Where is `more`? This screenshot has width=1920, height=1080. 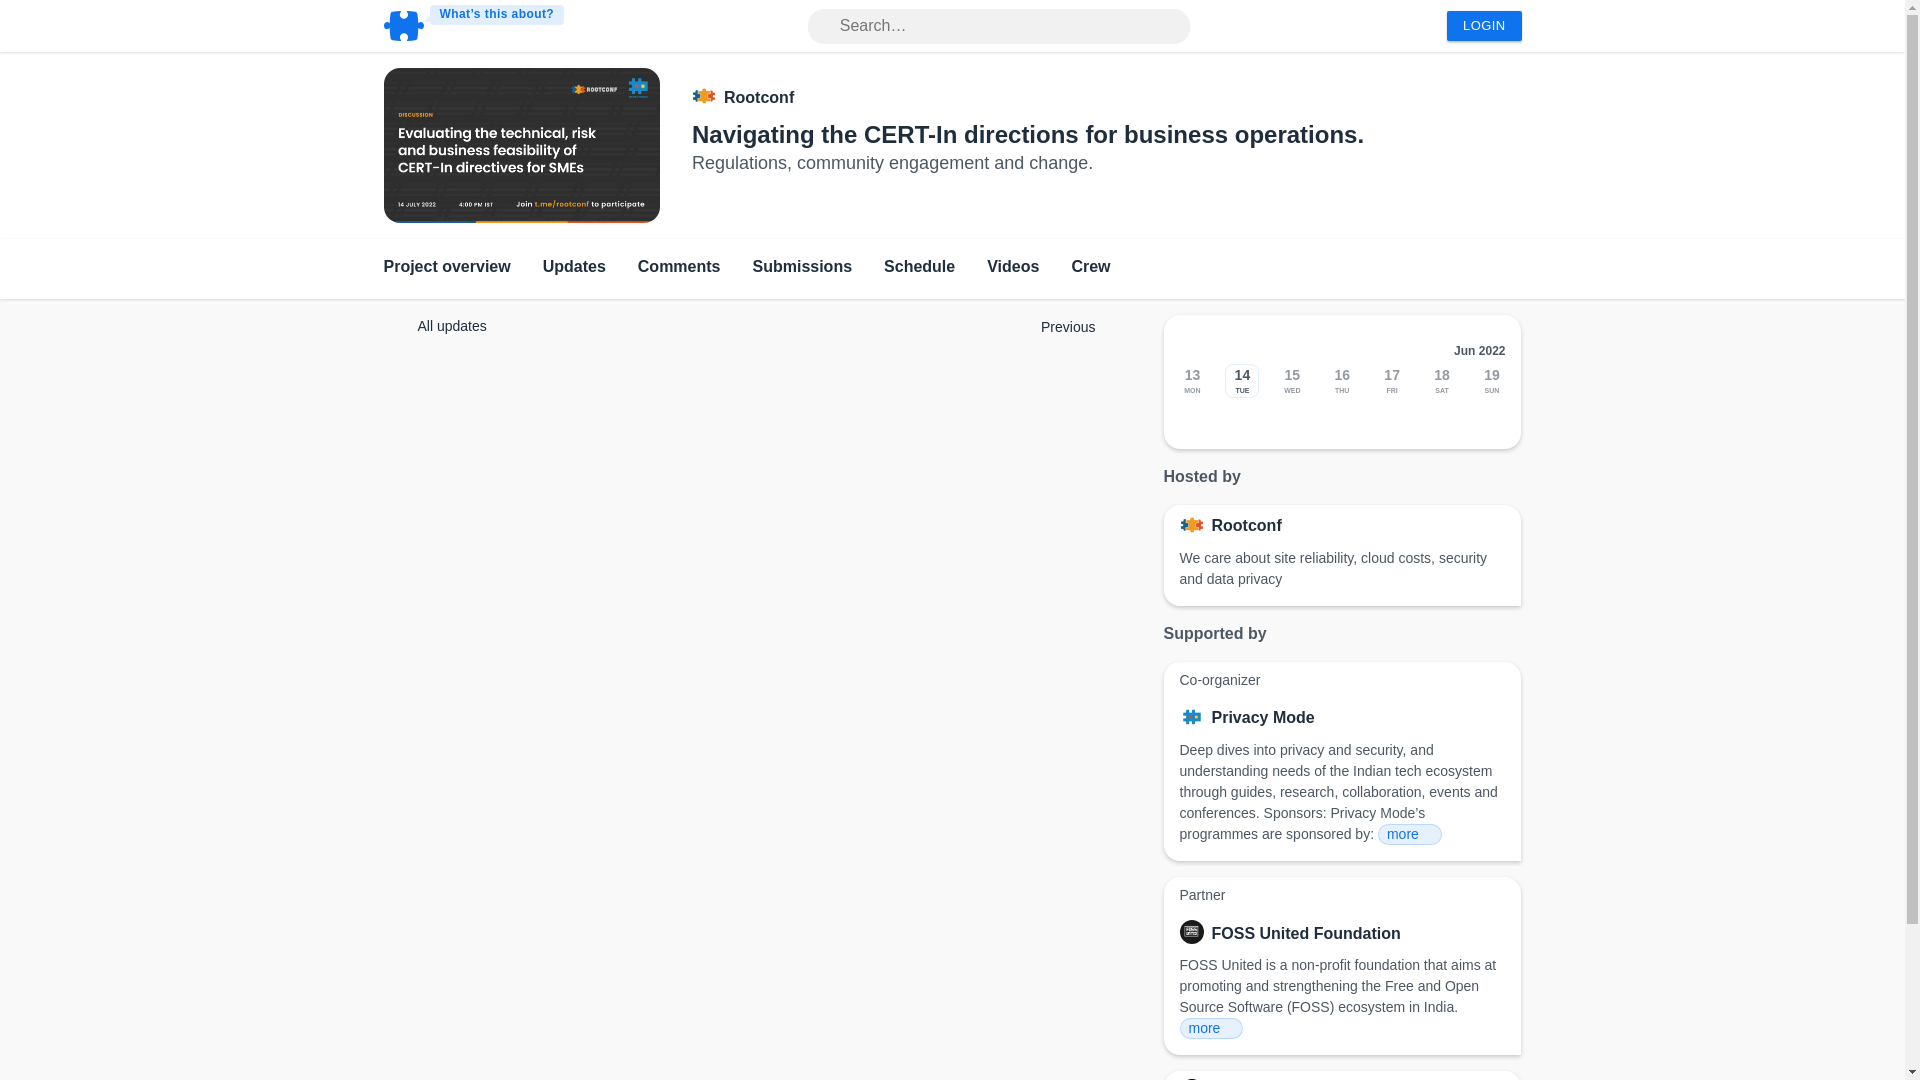 more is located at coordinates (1410, 834).